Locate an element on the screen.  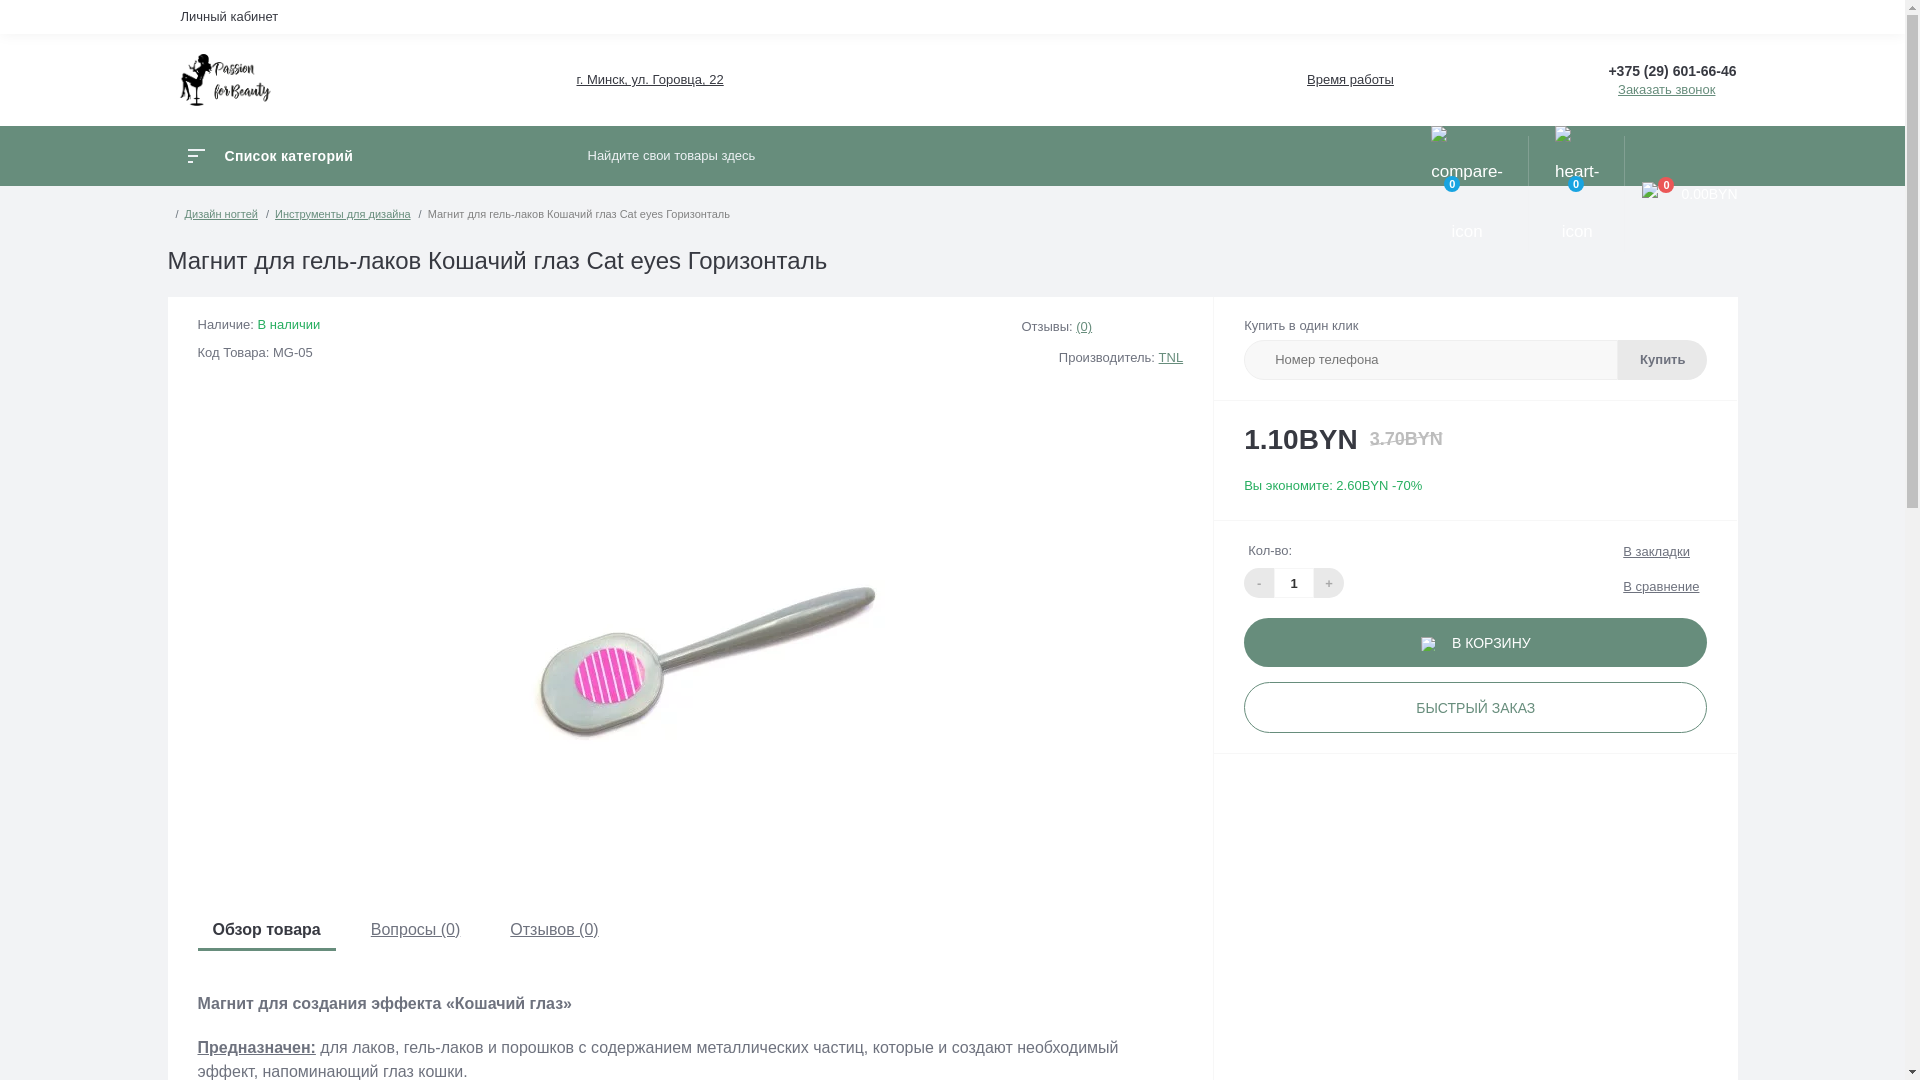
PFB.BY is located at coordinates (226, 80).